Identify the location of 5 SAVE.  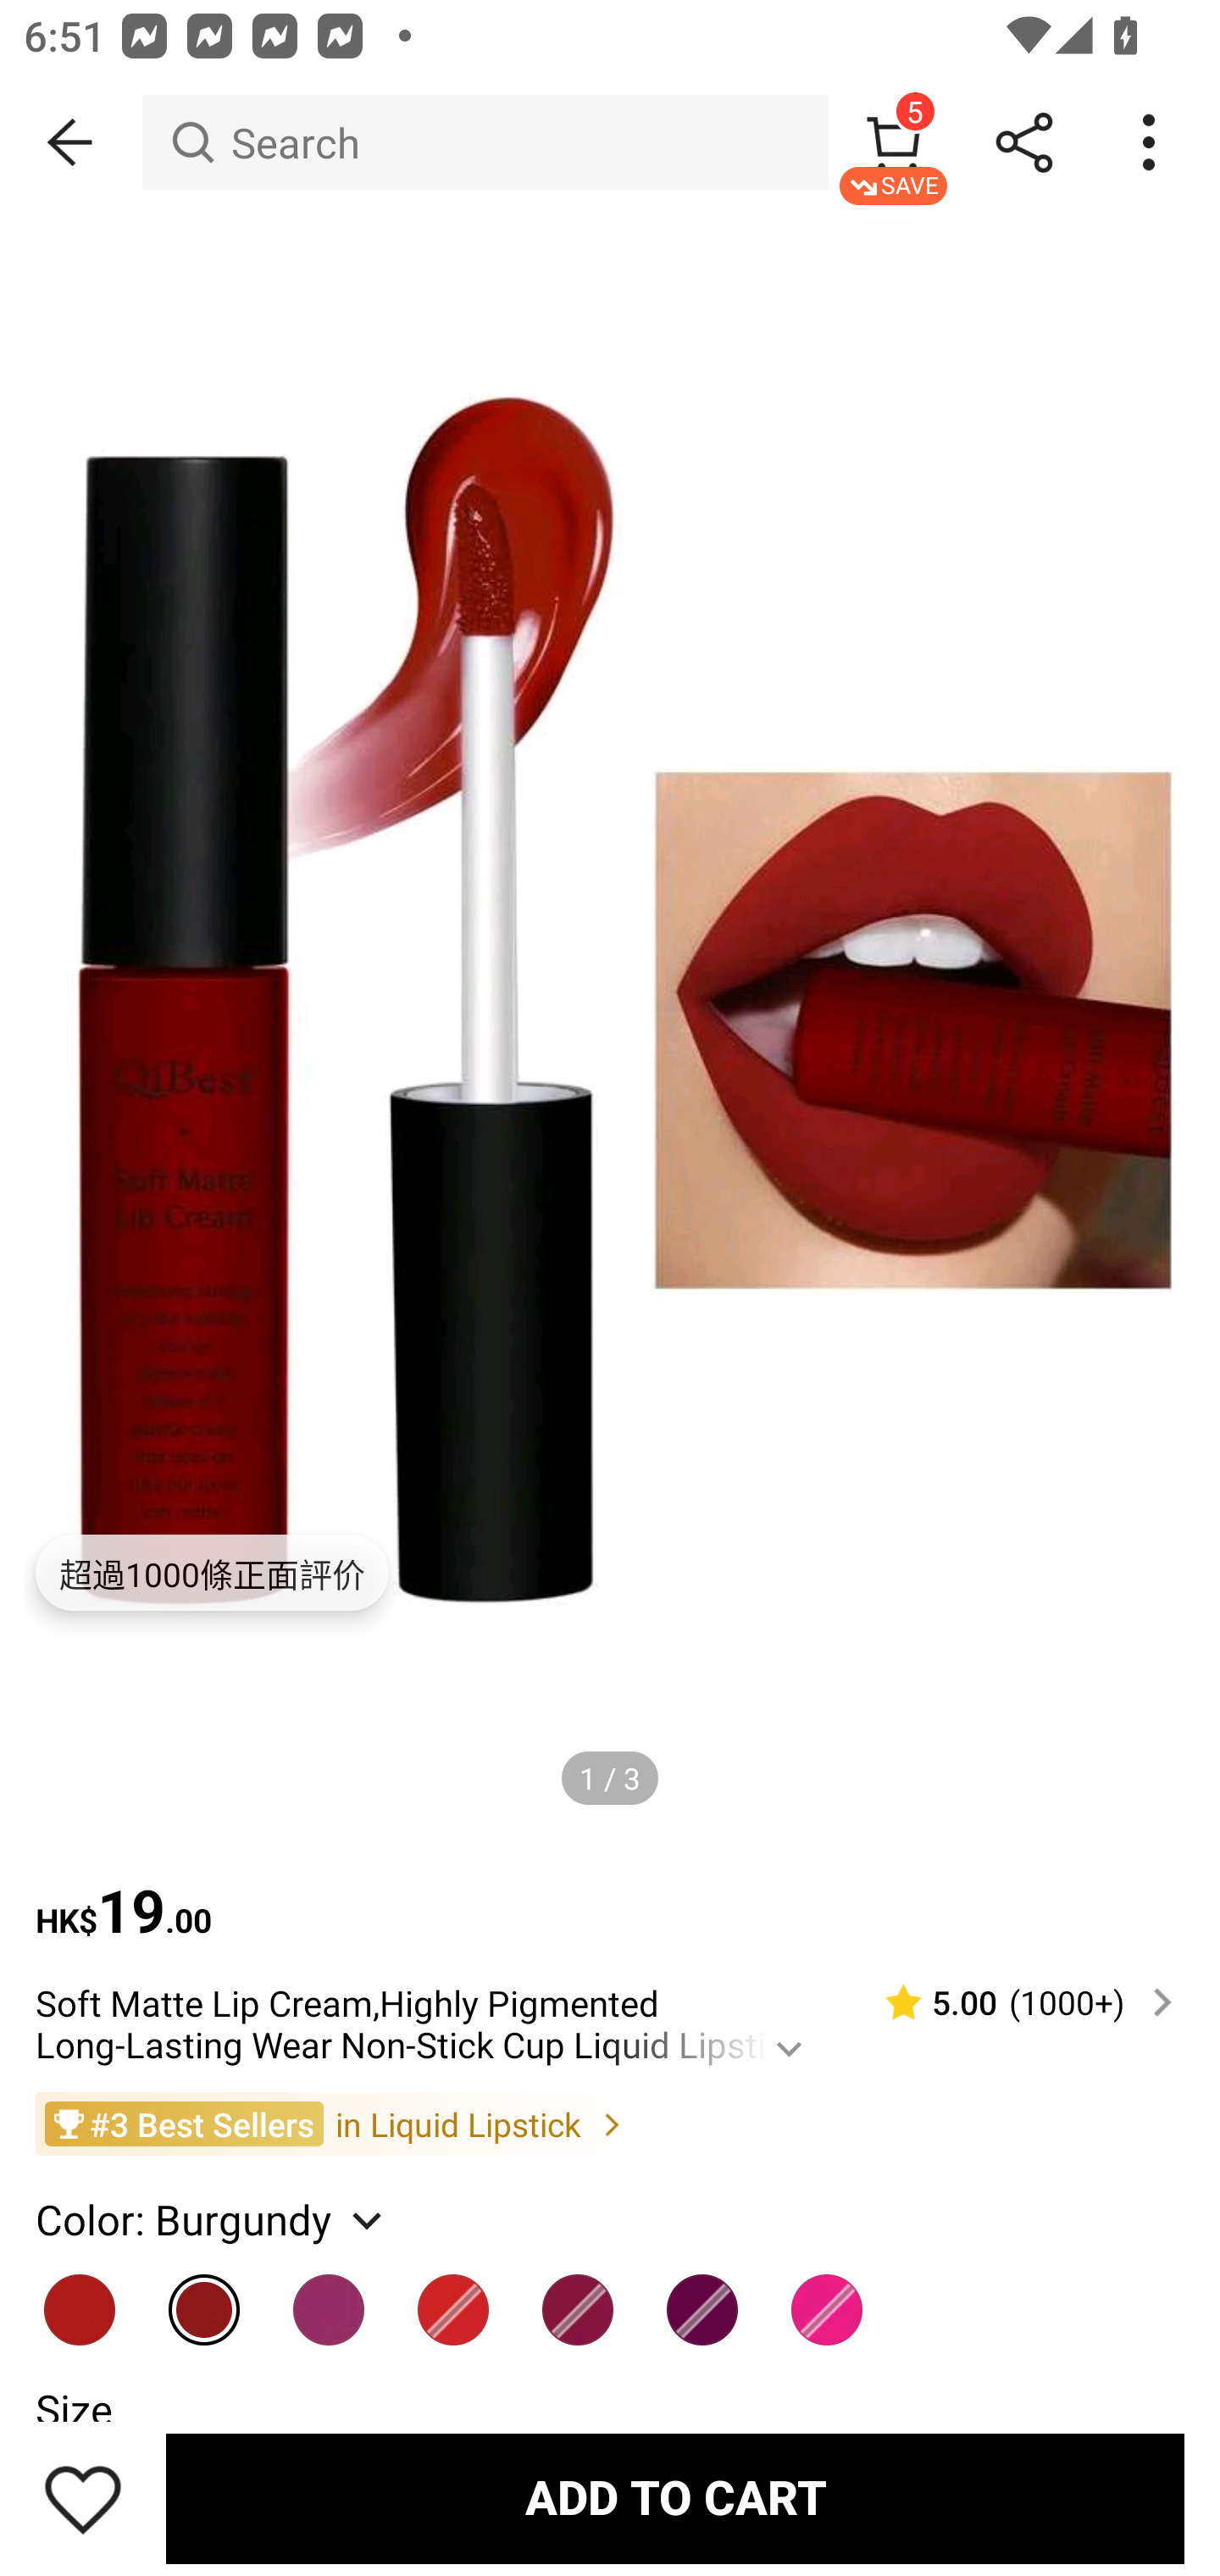
(893, 142).